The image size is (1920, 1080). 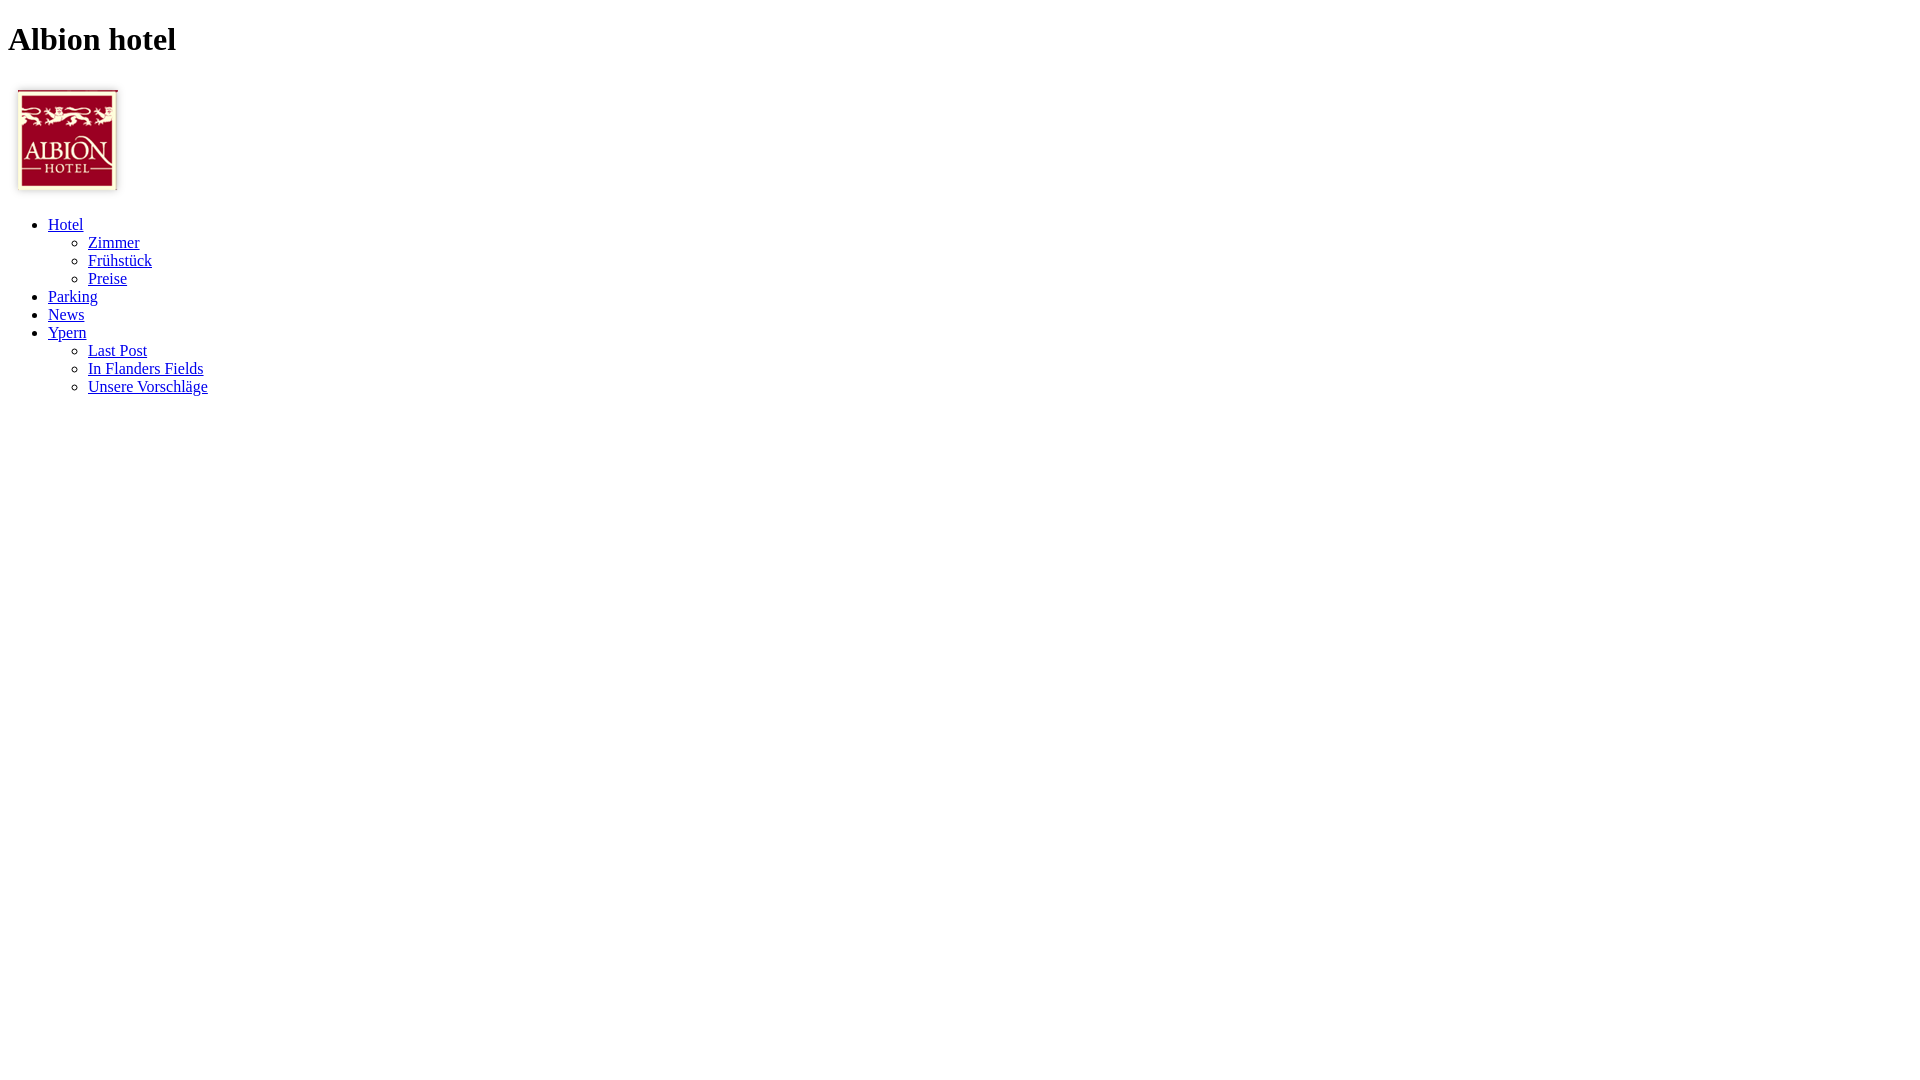 What do you see at coordinates (68, 332) in the screenshot?
I see `Ypern` at bounding box center [68, 332].